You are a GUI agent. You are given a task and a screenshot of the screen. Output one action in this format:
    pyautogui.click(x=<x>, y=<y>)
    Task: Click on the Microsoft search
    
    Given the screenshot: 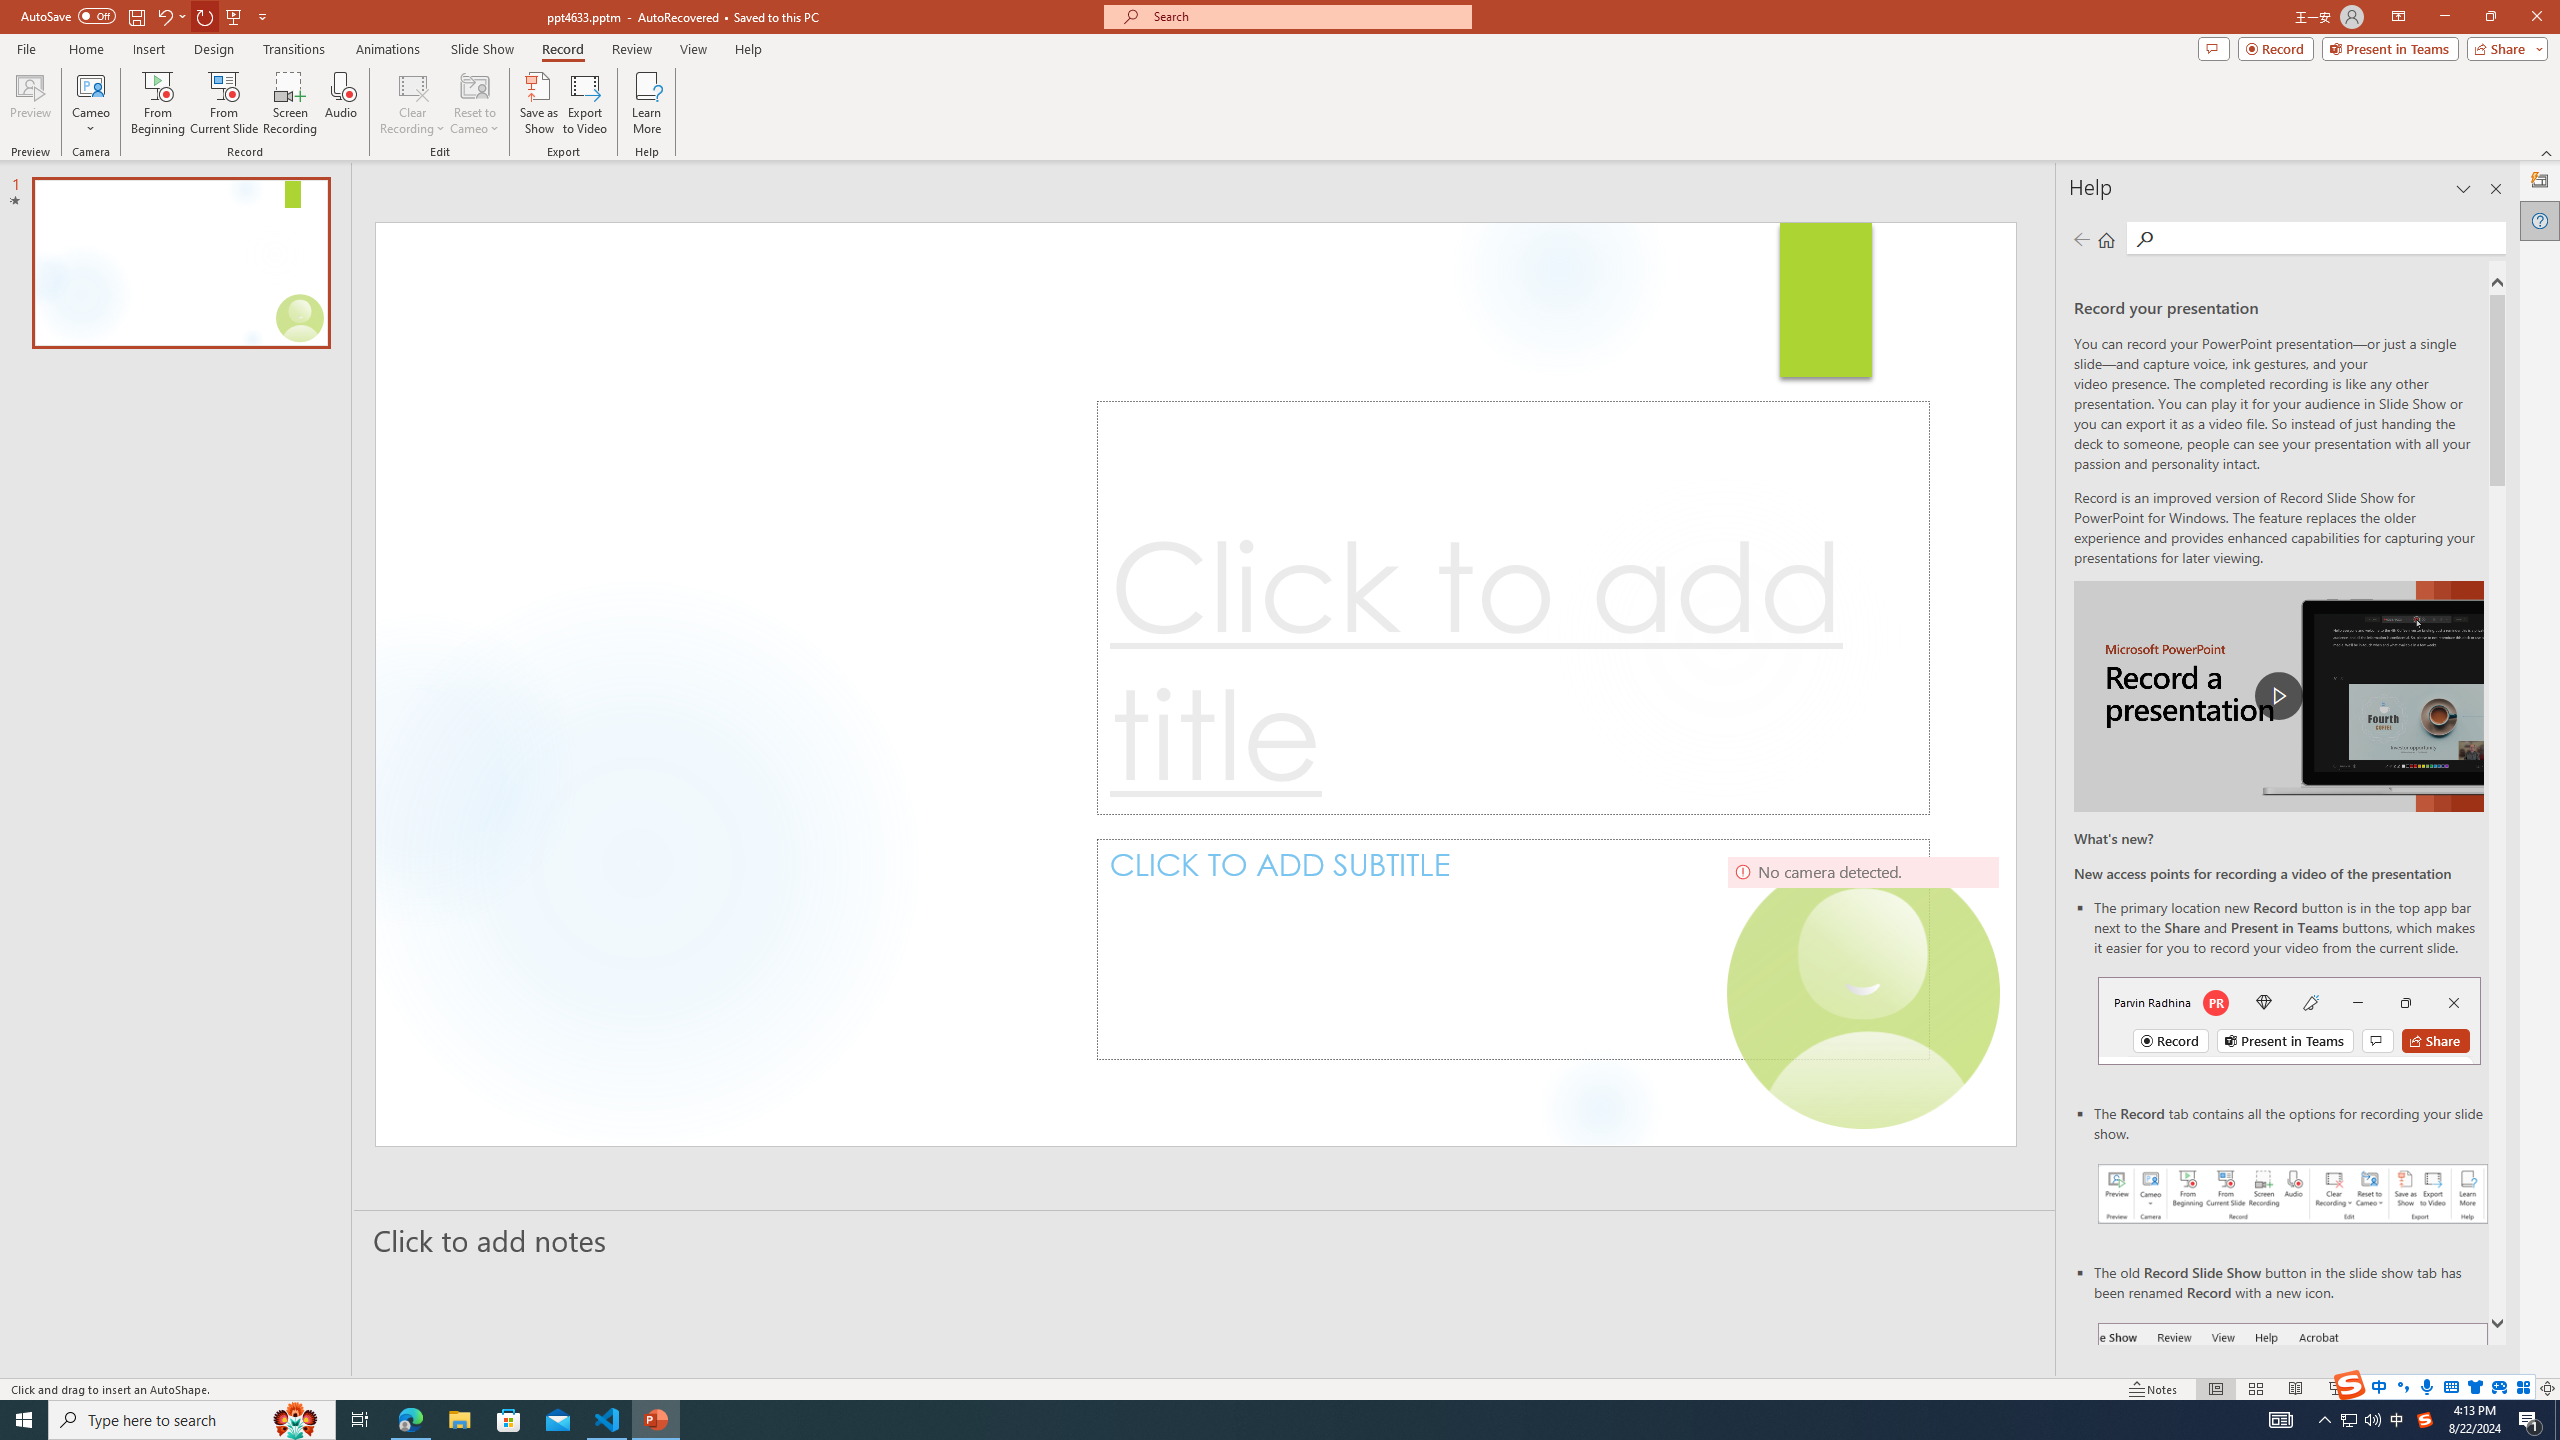 What is the action you would take?
    pyautogui.click(x=1306, y=16)
    